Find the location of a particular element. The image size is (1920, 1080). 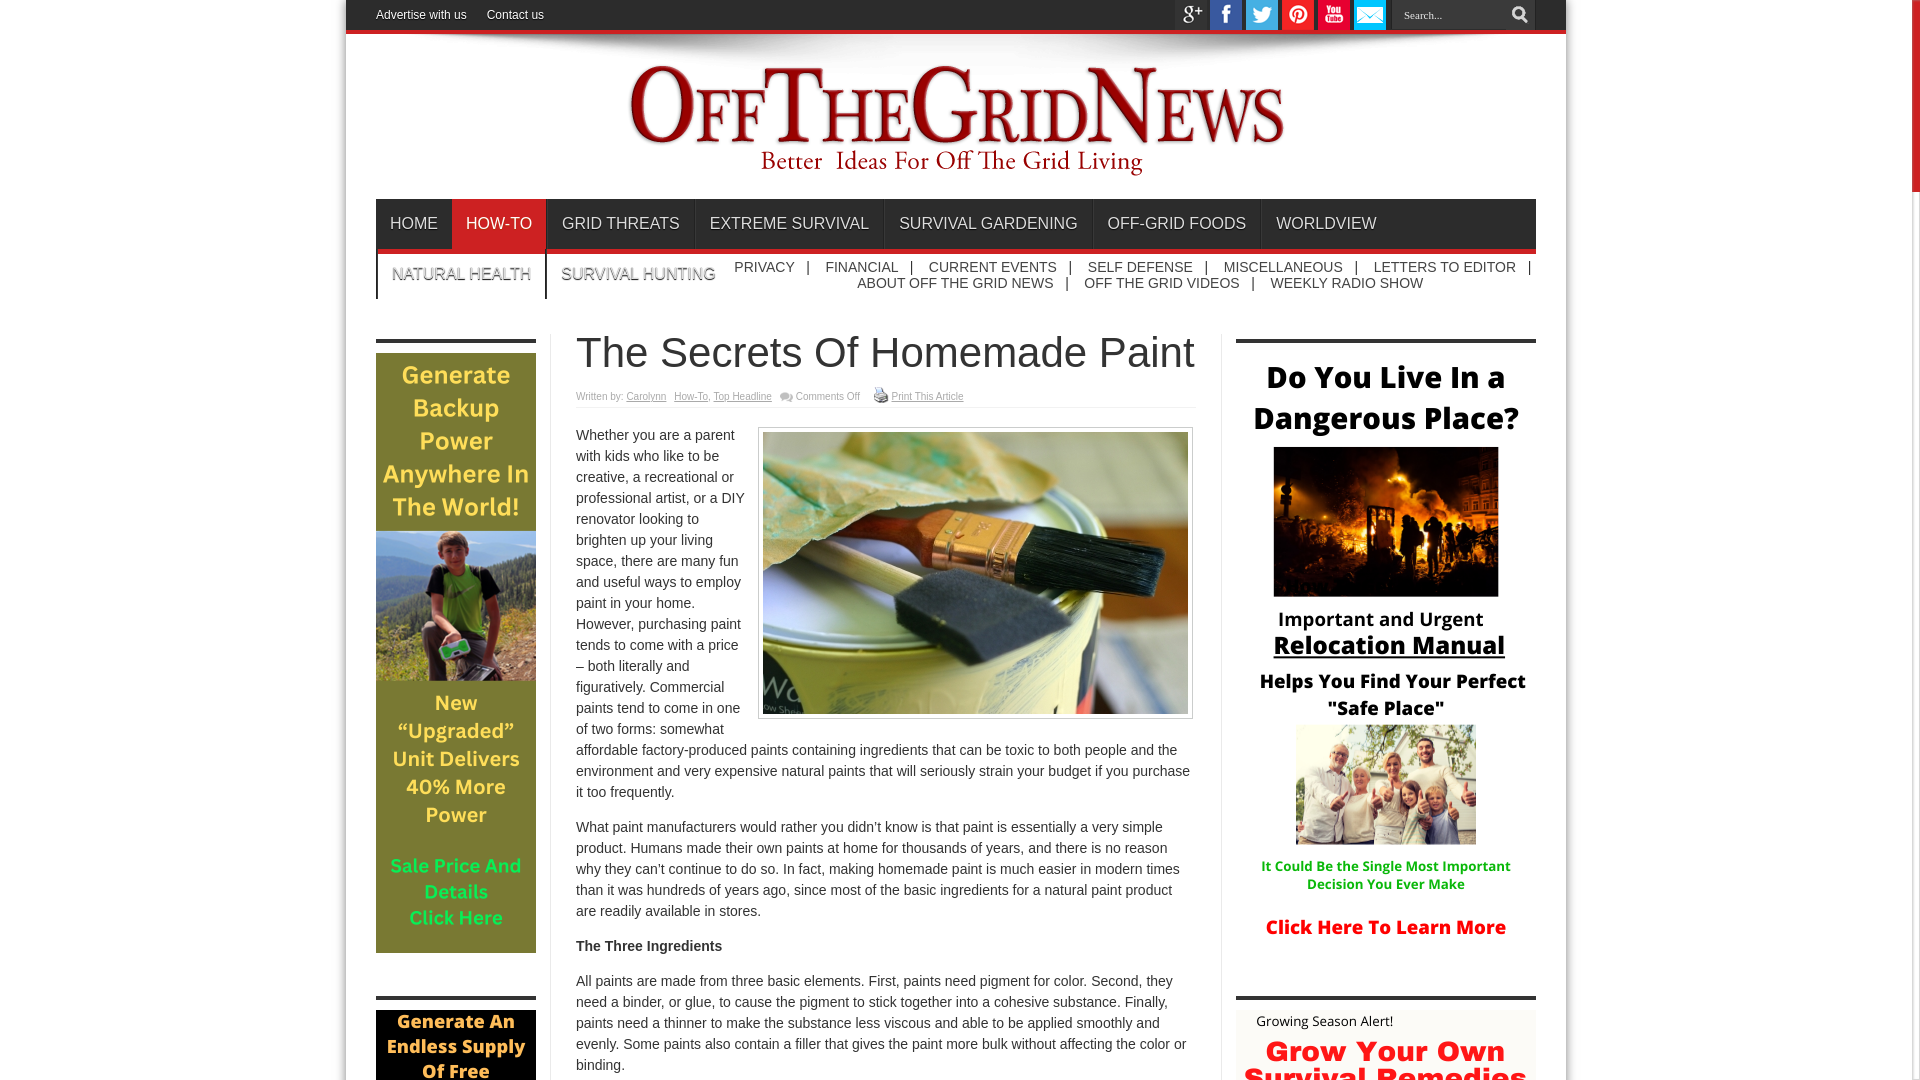

EXTREME SURVIVAL is located at coordinates (789, 224).